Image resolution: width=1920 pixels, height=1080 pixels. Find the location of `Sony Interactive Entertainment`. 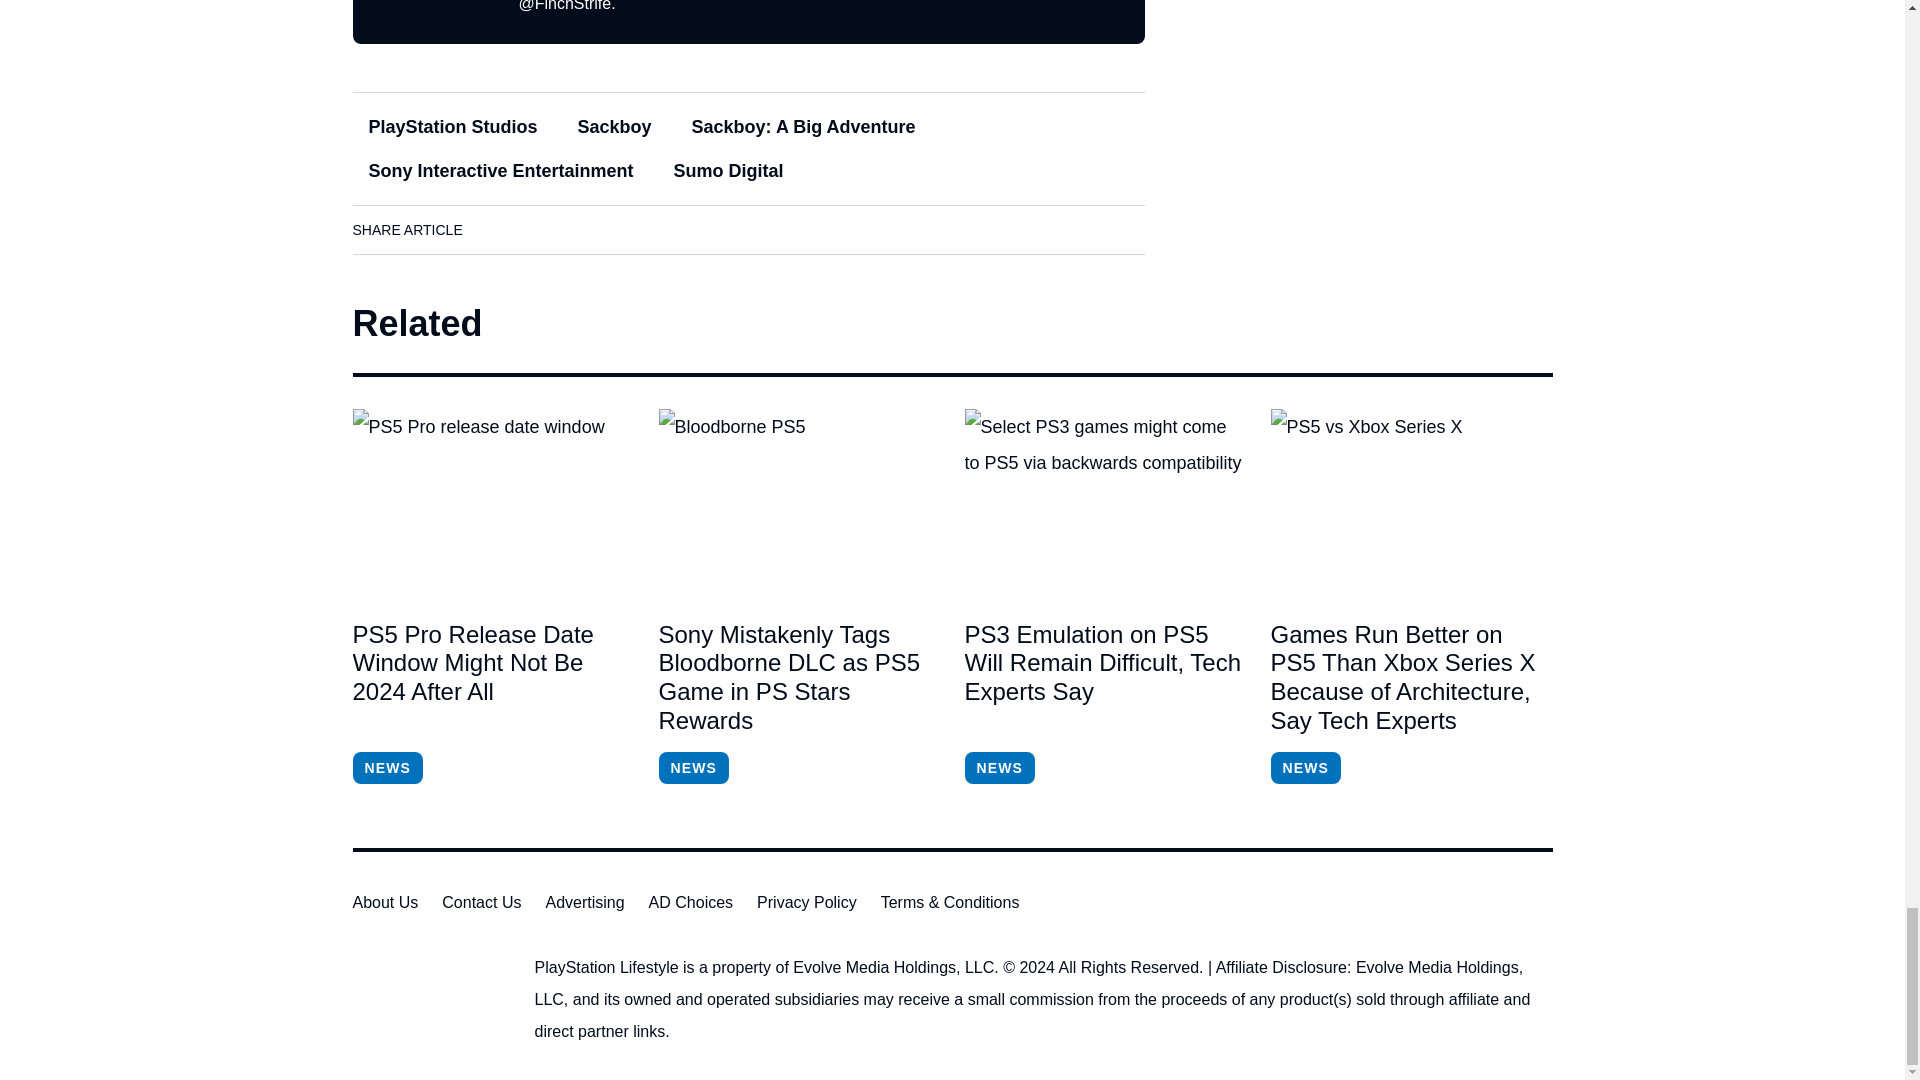

Sony Interactive Entertainment is located at coordinates (500, 171).